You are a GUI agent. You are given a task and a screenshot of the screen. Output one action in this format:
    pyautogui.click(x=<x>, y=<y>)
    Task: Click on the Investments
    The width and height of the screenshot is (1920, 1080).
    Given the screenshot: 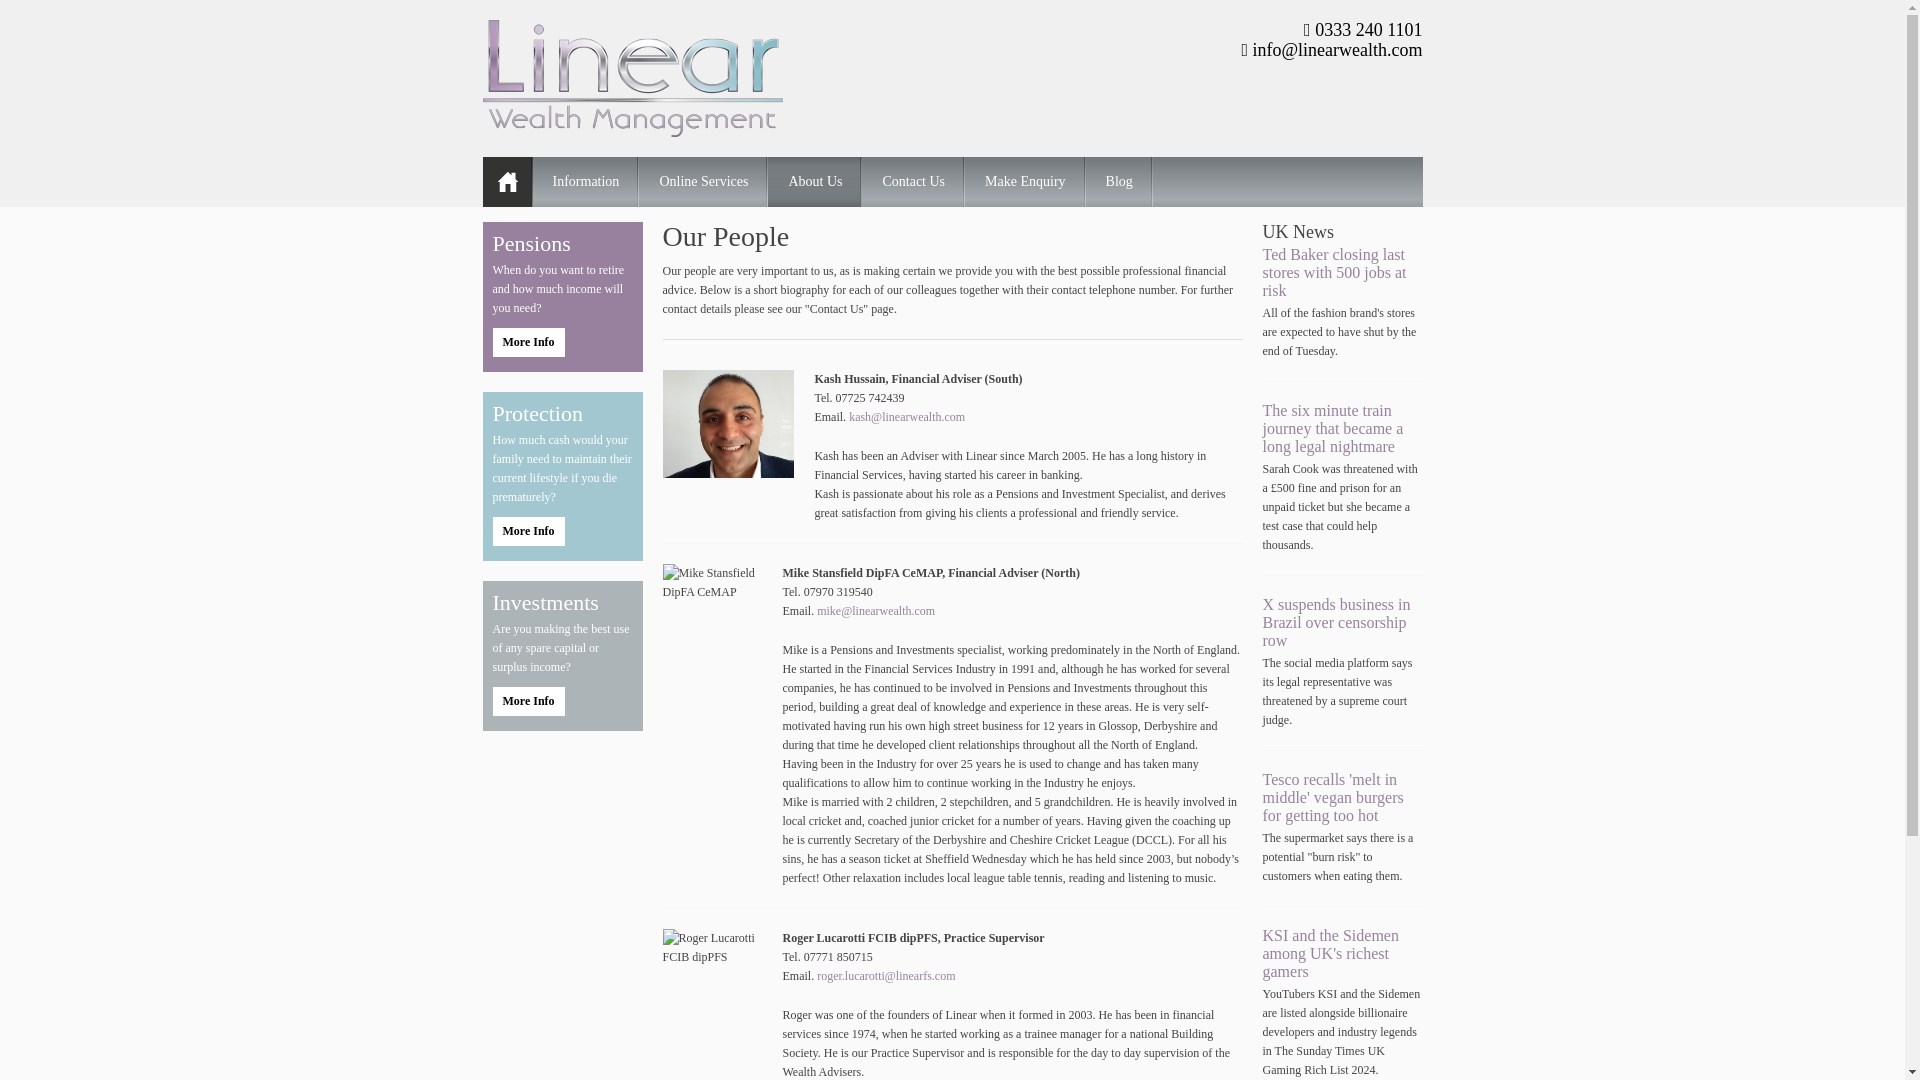 What is the action you would take?
    pyautogui.click(x=561, y=602)
    